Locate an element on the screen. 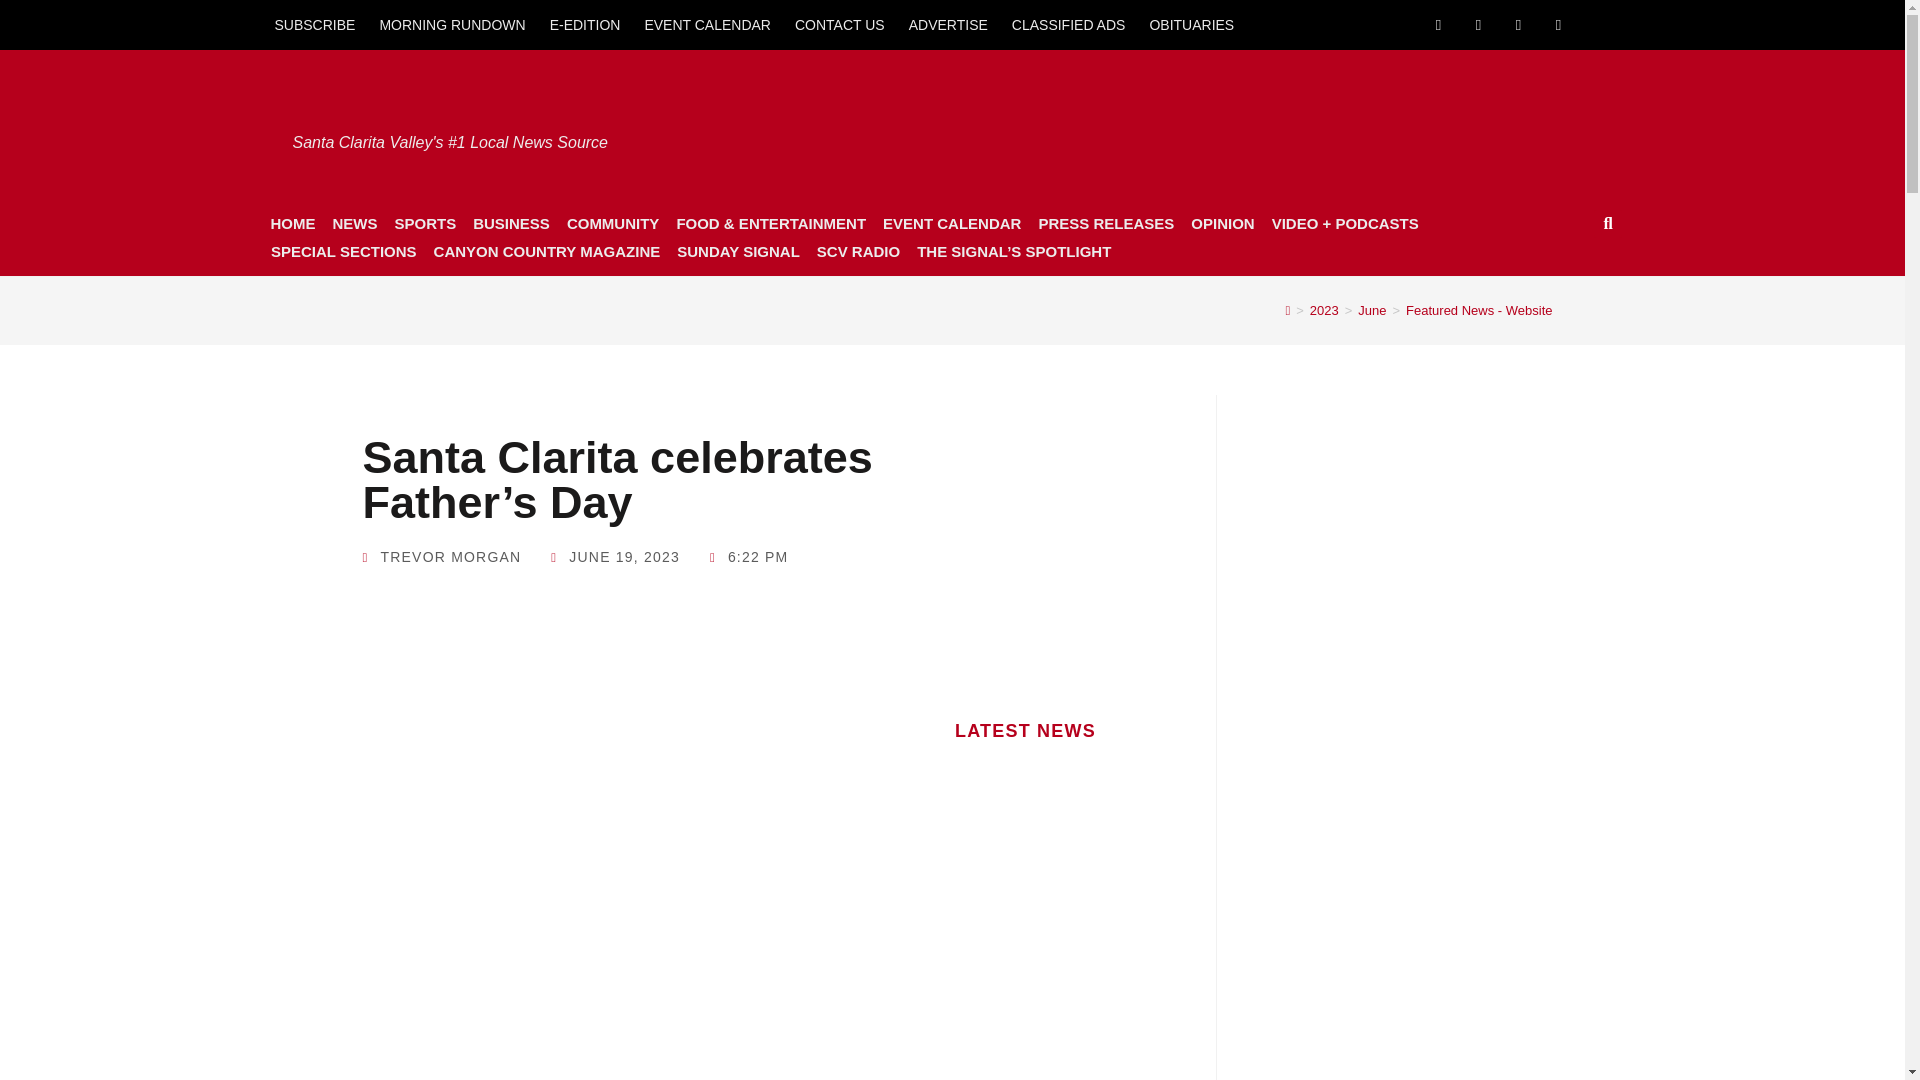  NEWS is located at coordinates (354, 223).